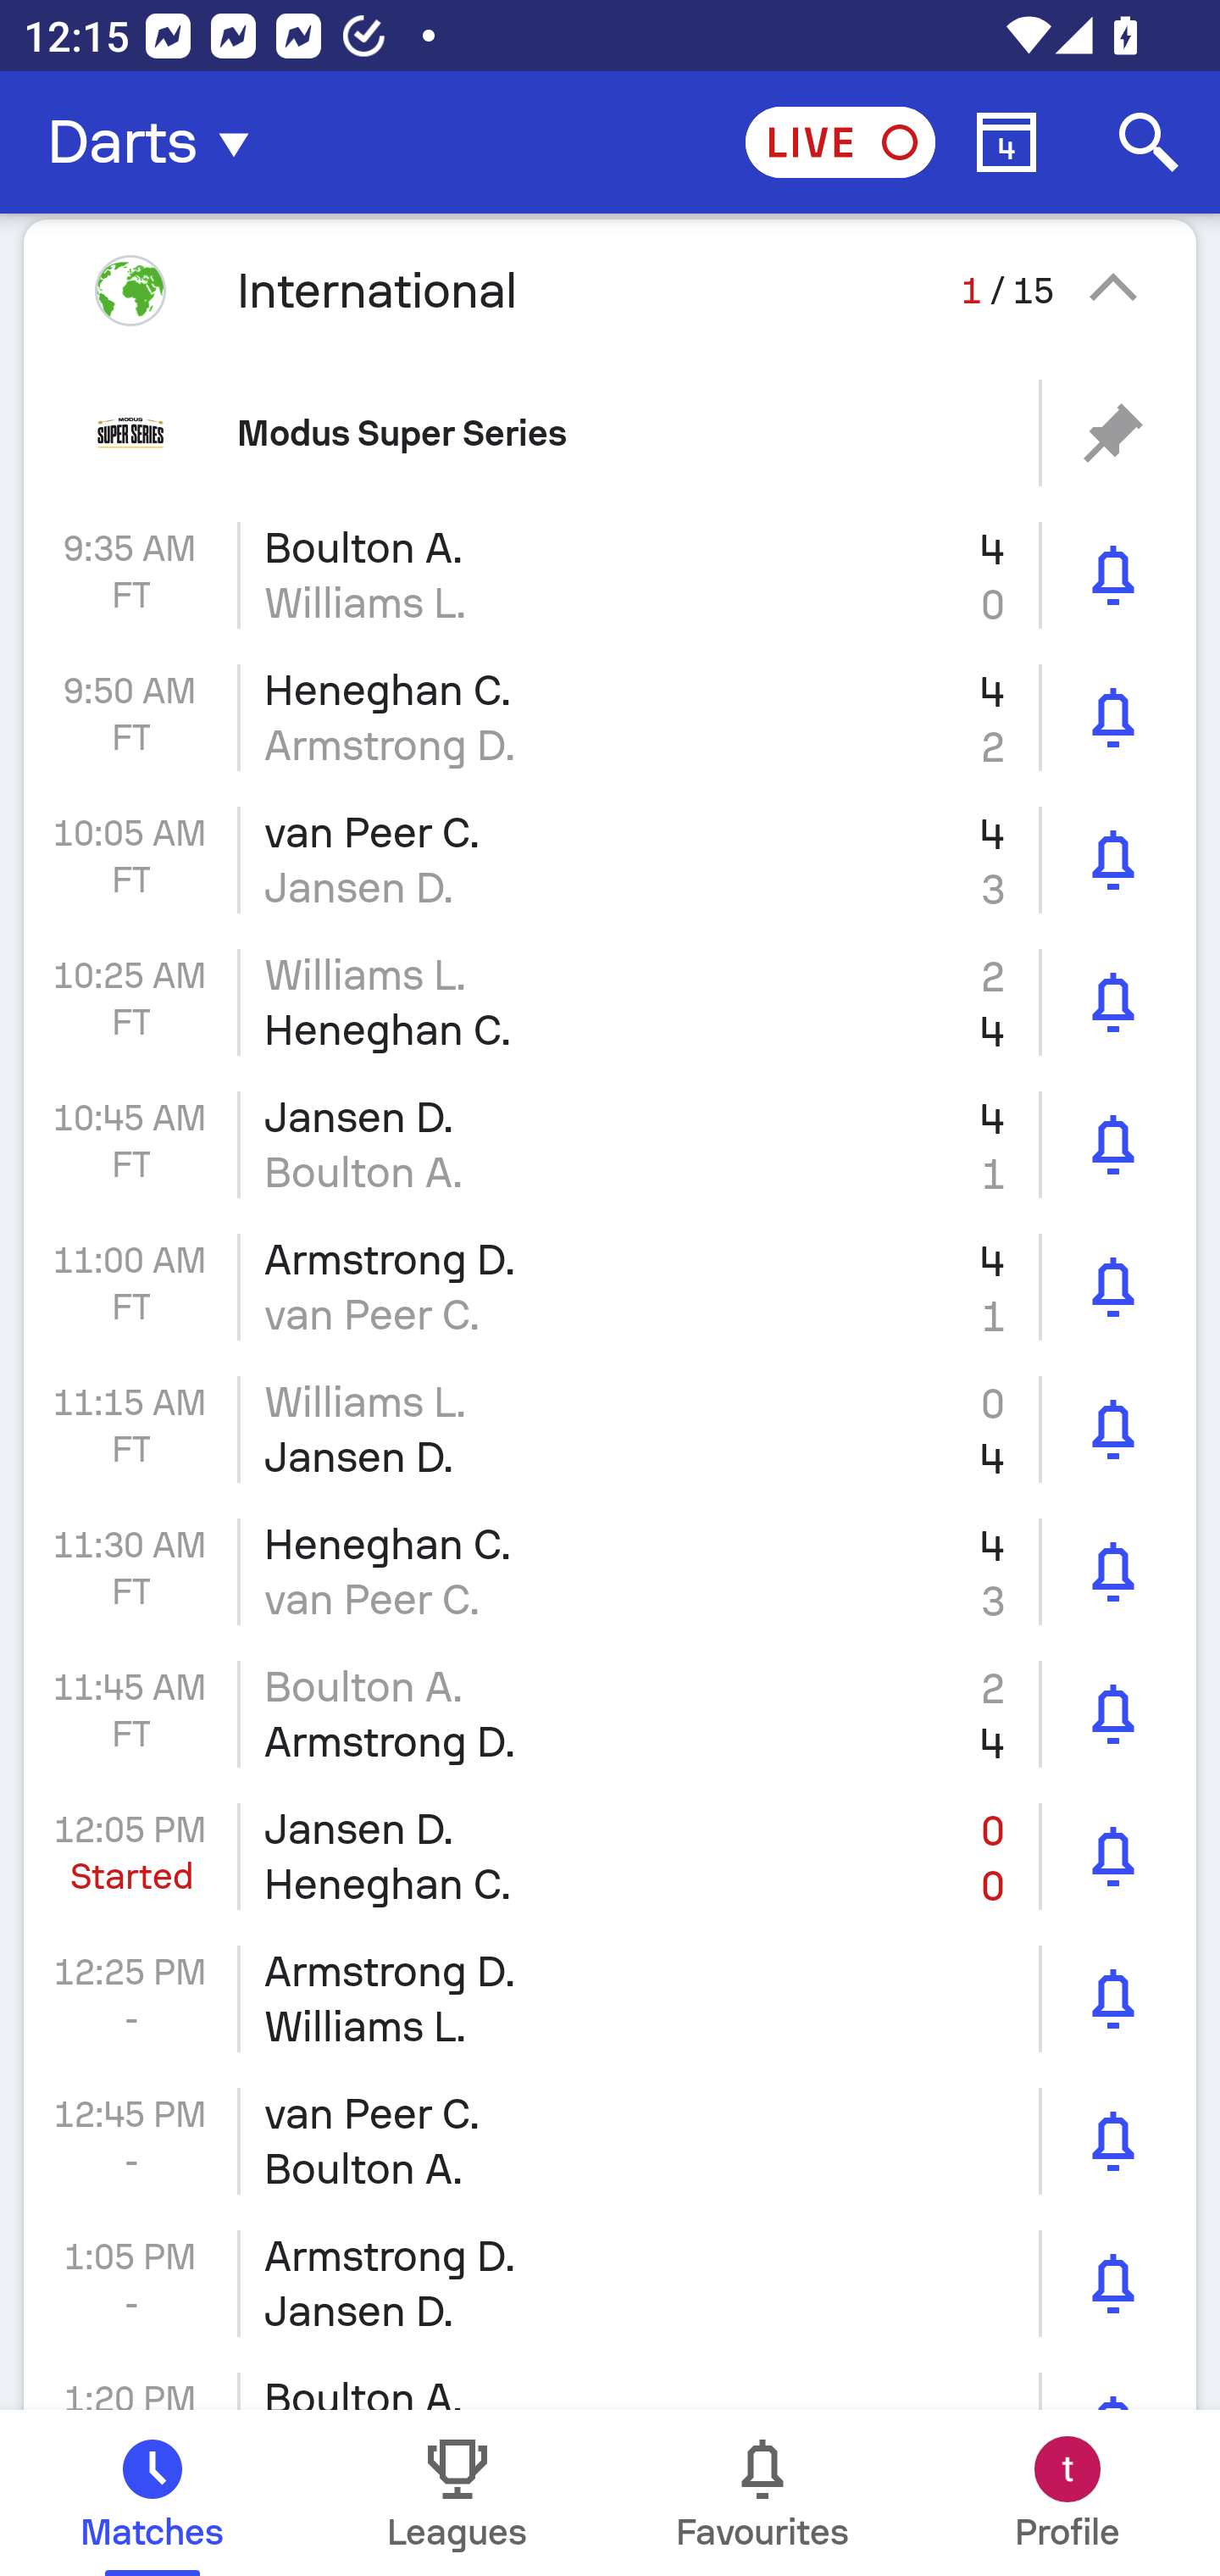  What do you see at coordinates (610, 290) in the screenshot?
I see `International 1 / 15` at bounding box center [610, 290].